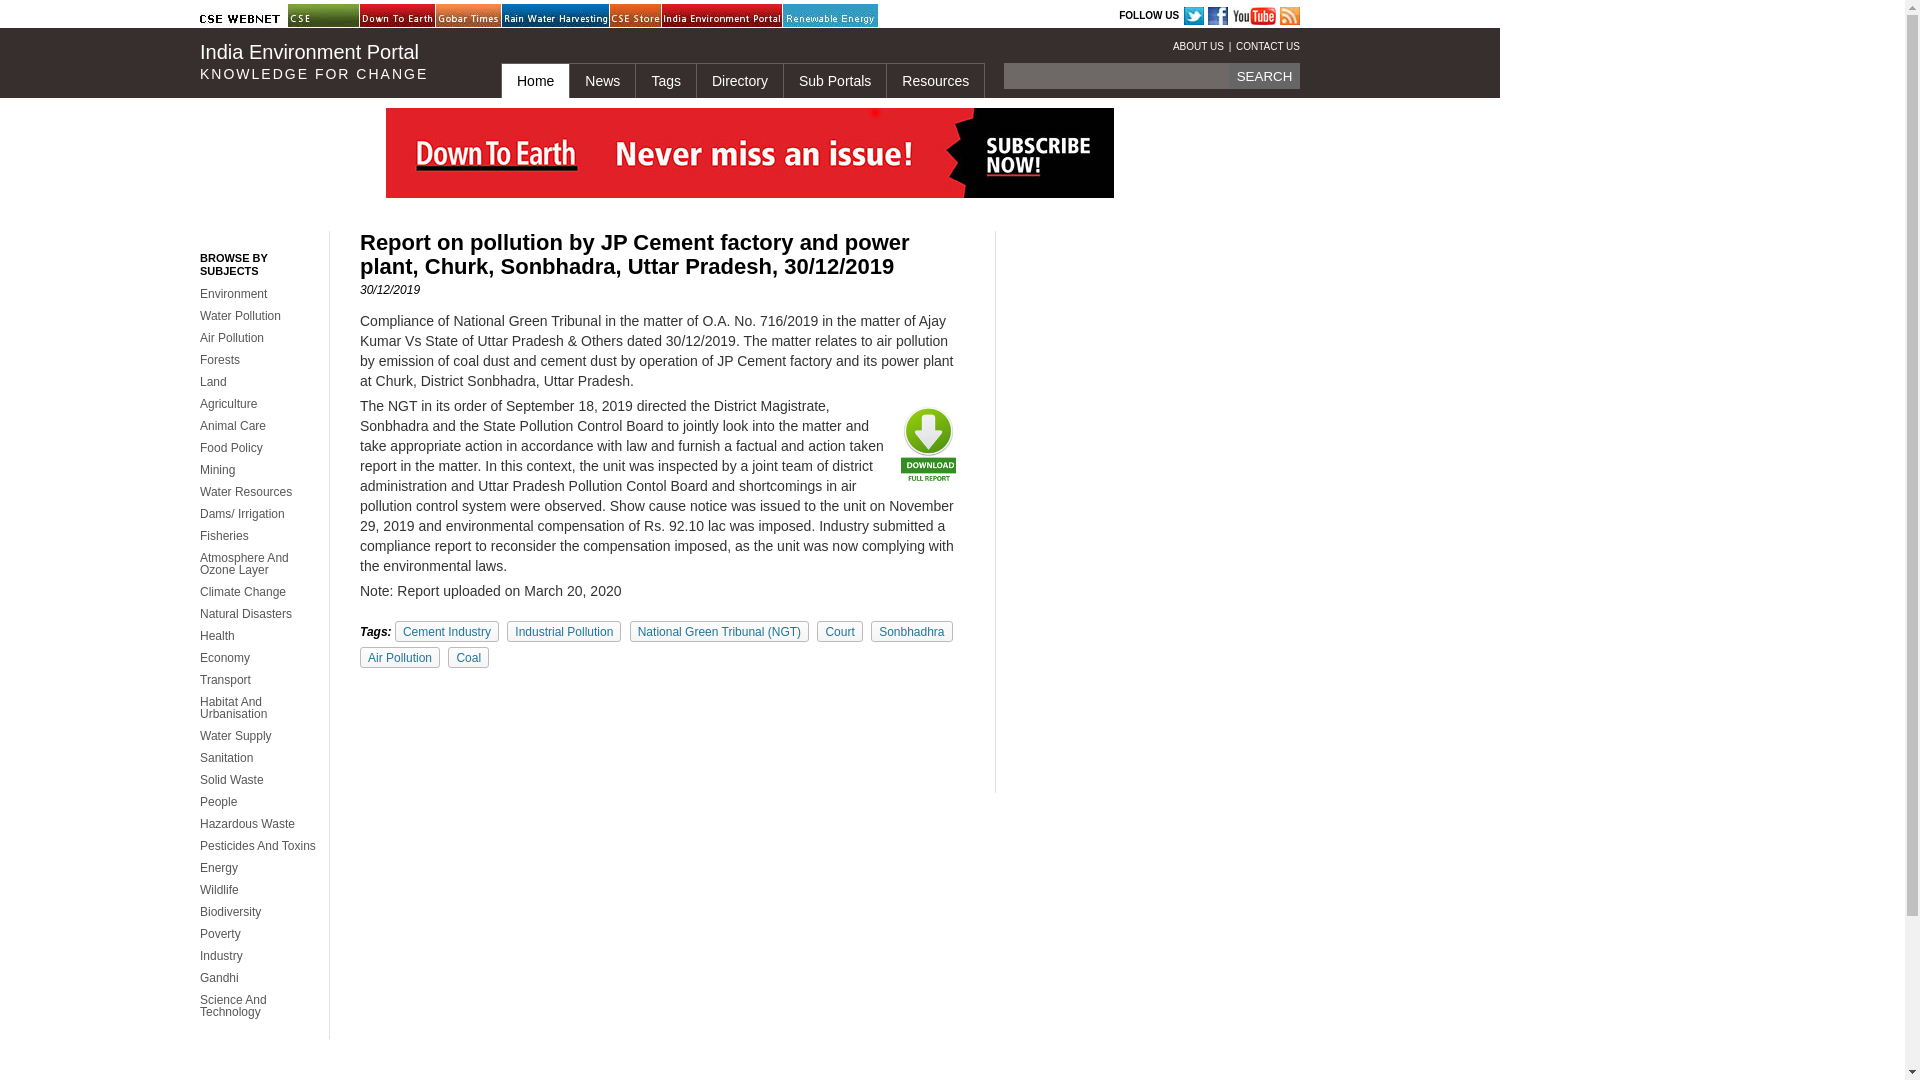 This screenshot has height=1080, width=1920. What do you see at coordinates (410, 16) in the screenshot?
I see `Down to Earth` at bounding box center [410, 16].